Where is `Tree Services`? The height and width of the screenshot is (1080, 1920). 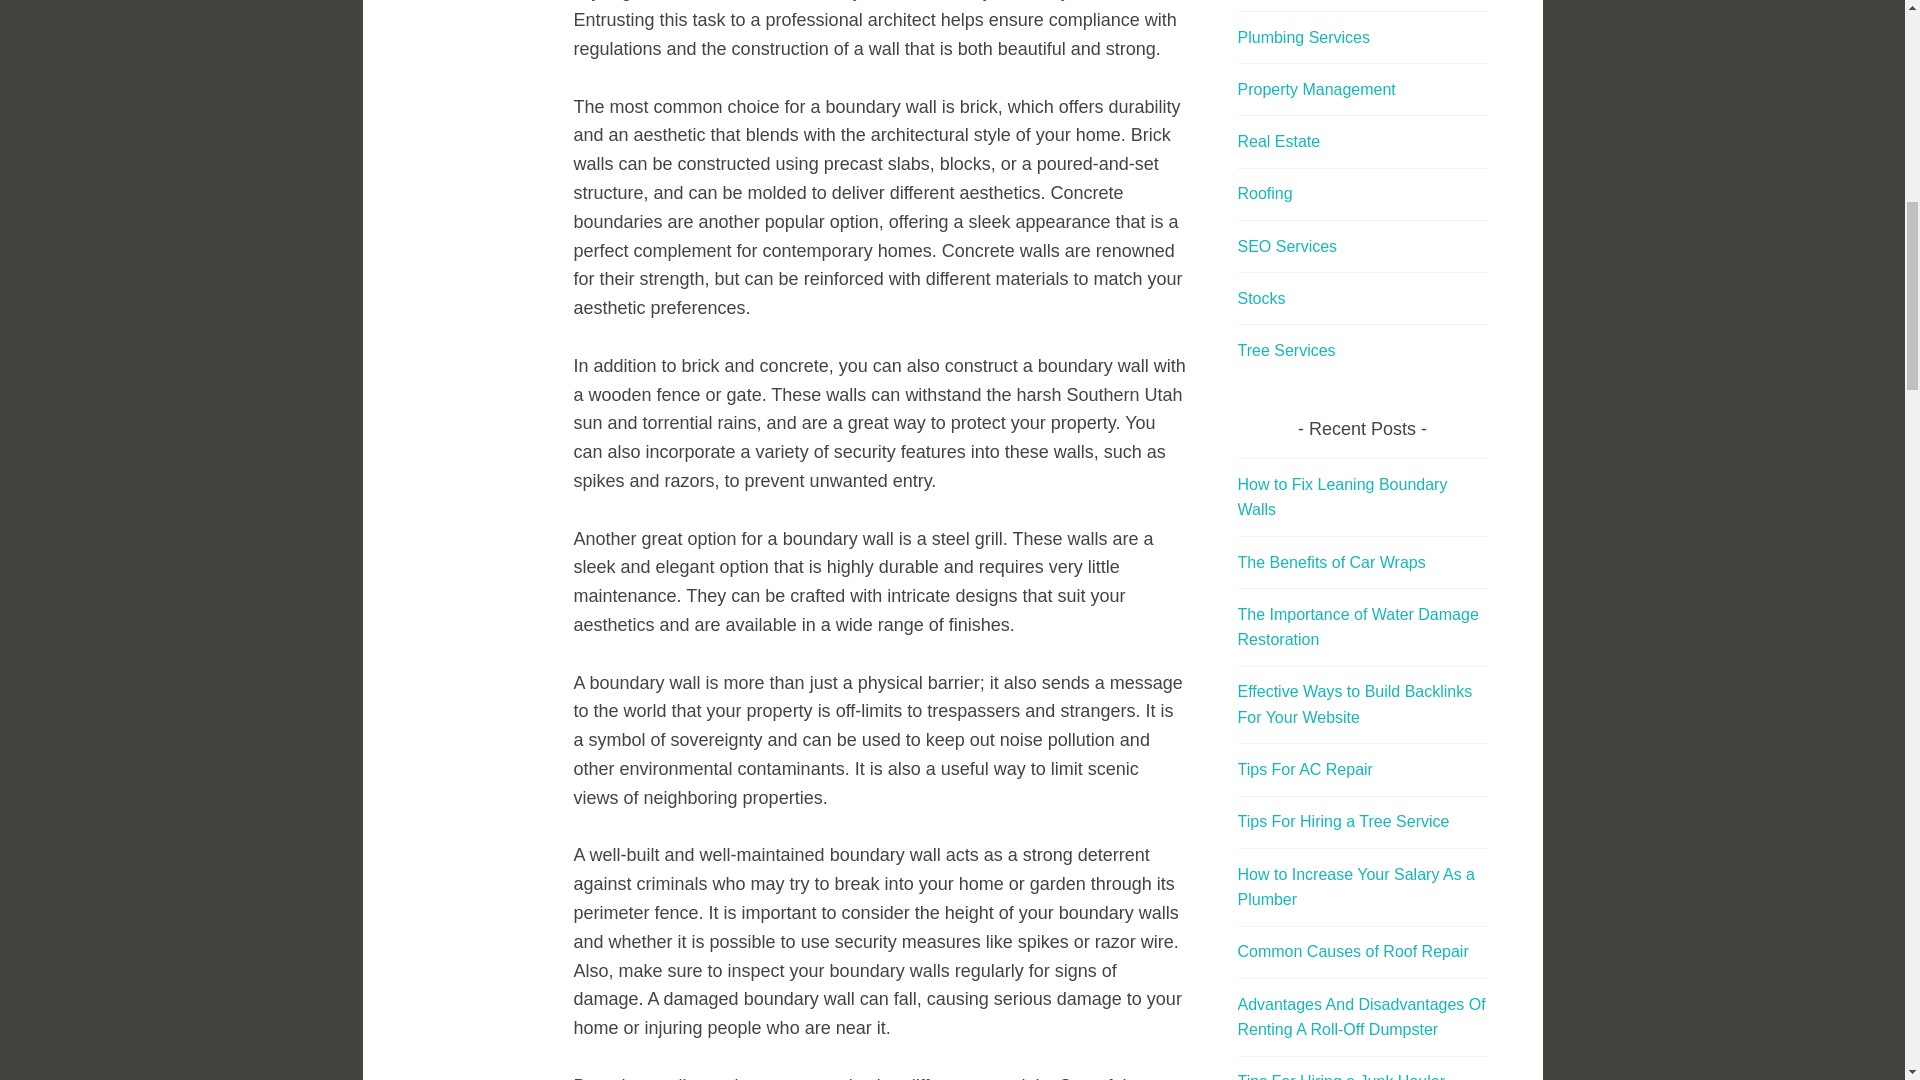 Tree Services is located at coordinates (1287, 350).